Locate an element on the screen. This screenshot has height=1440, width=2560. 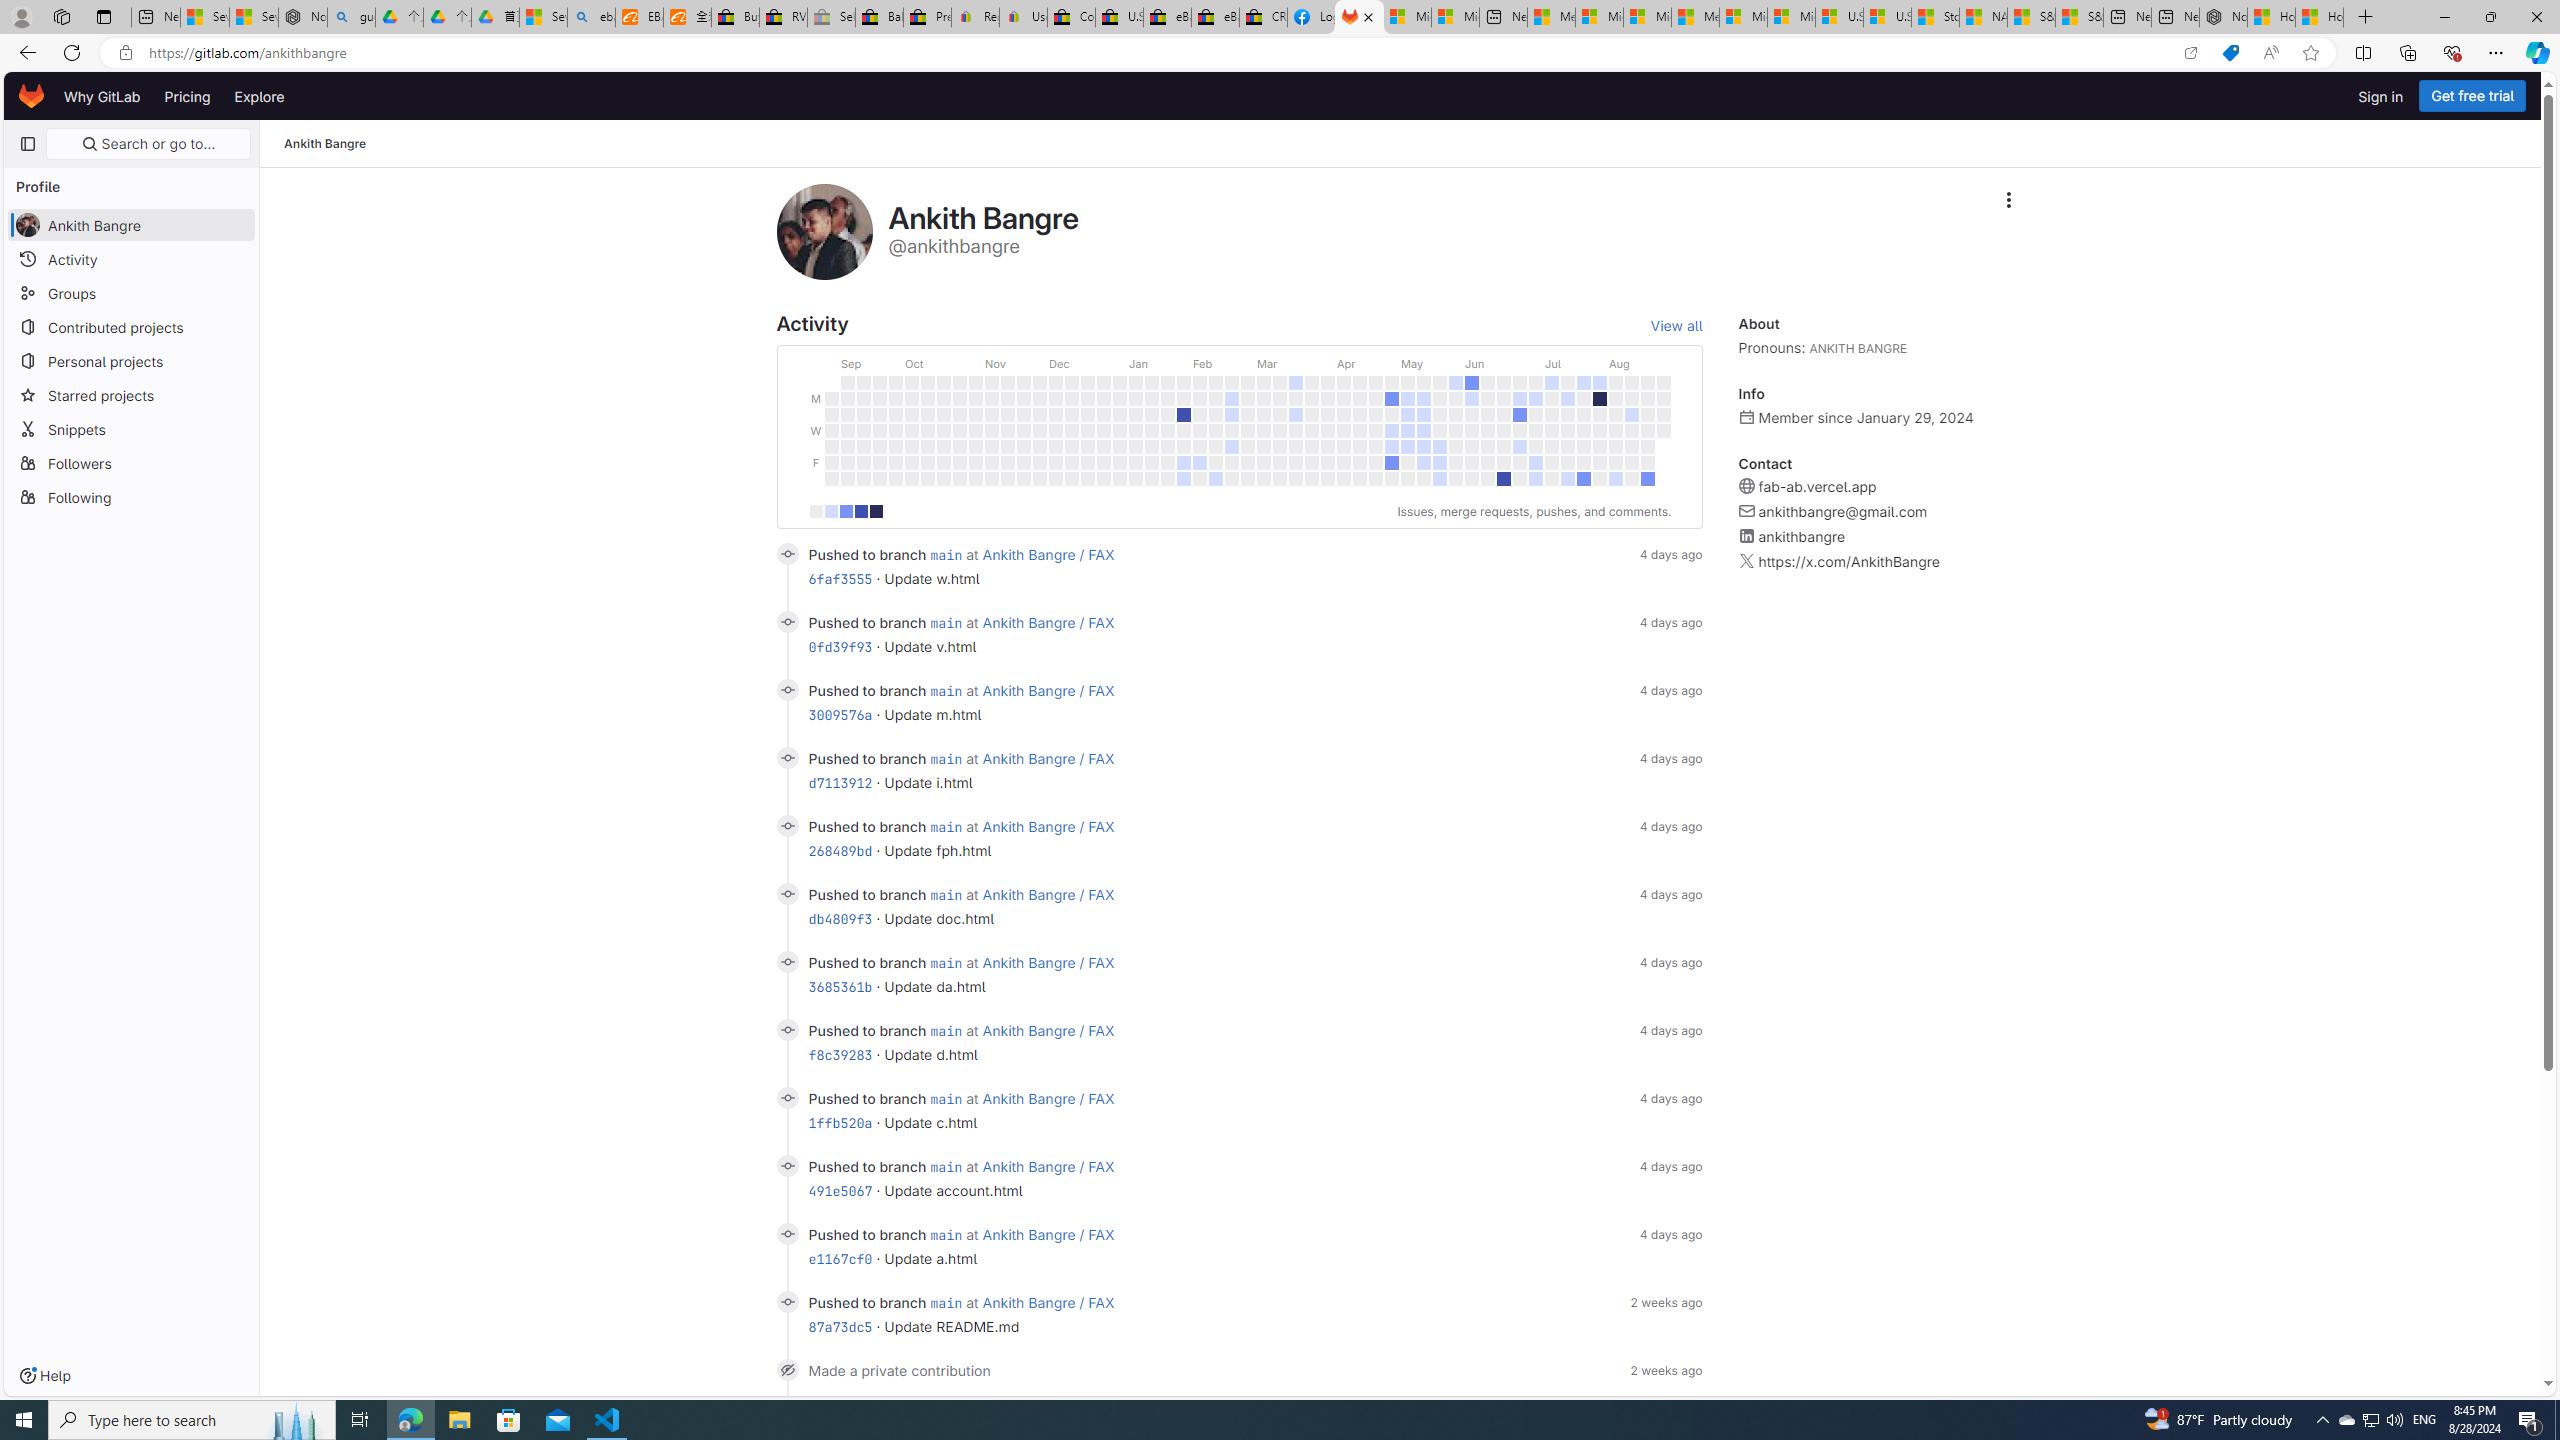
View site information is located at coordinates (124, 53).